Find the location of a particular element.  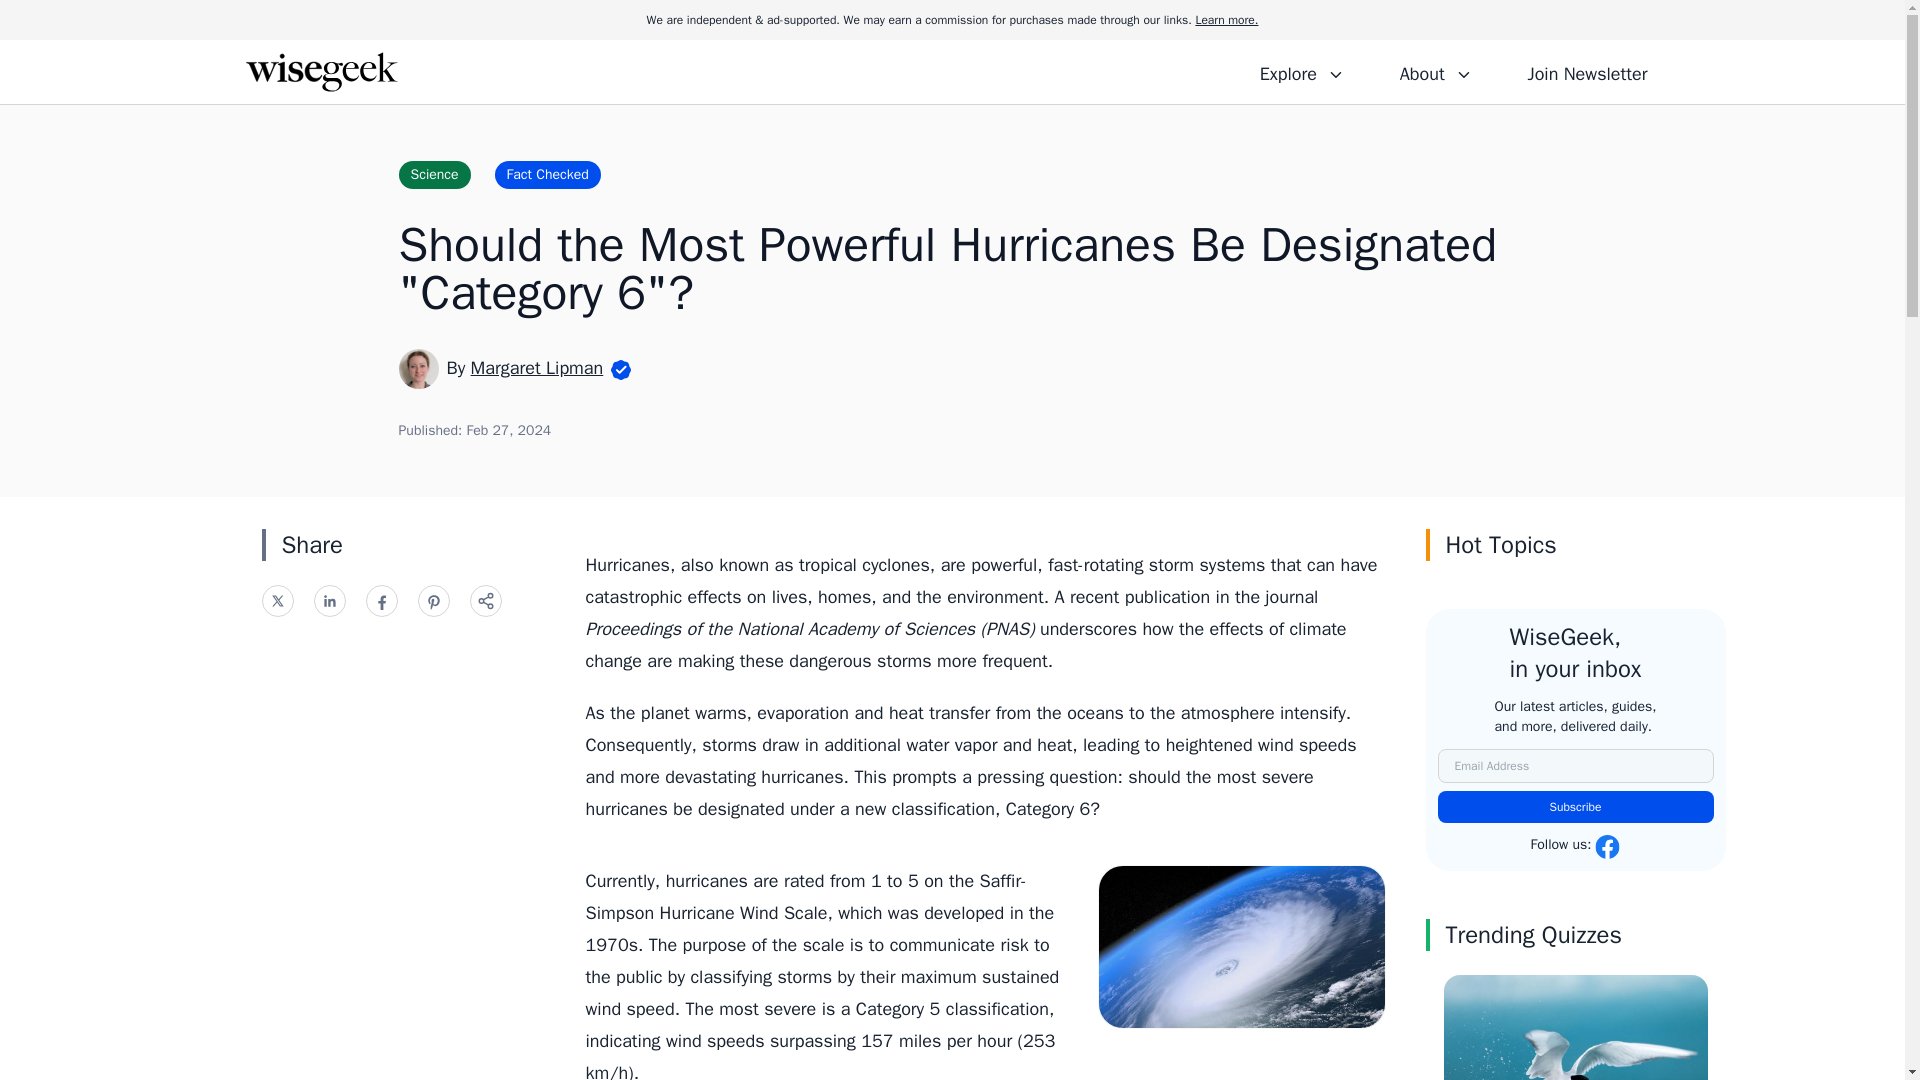

Follow us: is located at coordinates (1575, 846).